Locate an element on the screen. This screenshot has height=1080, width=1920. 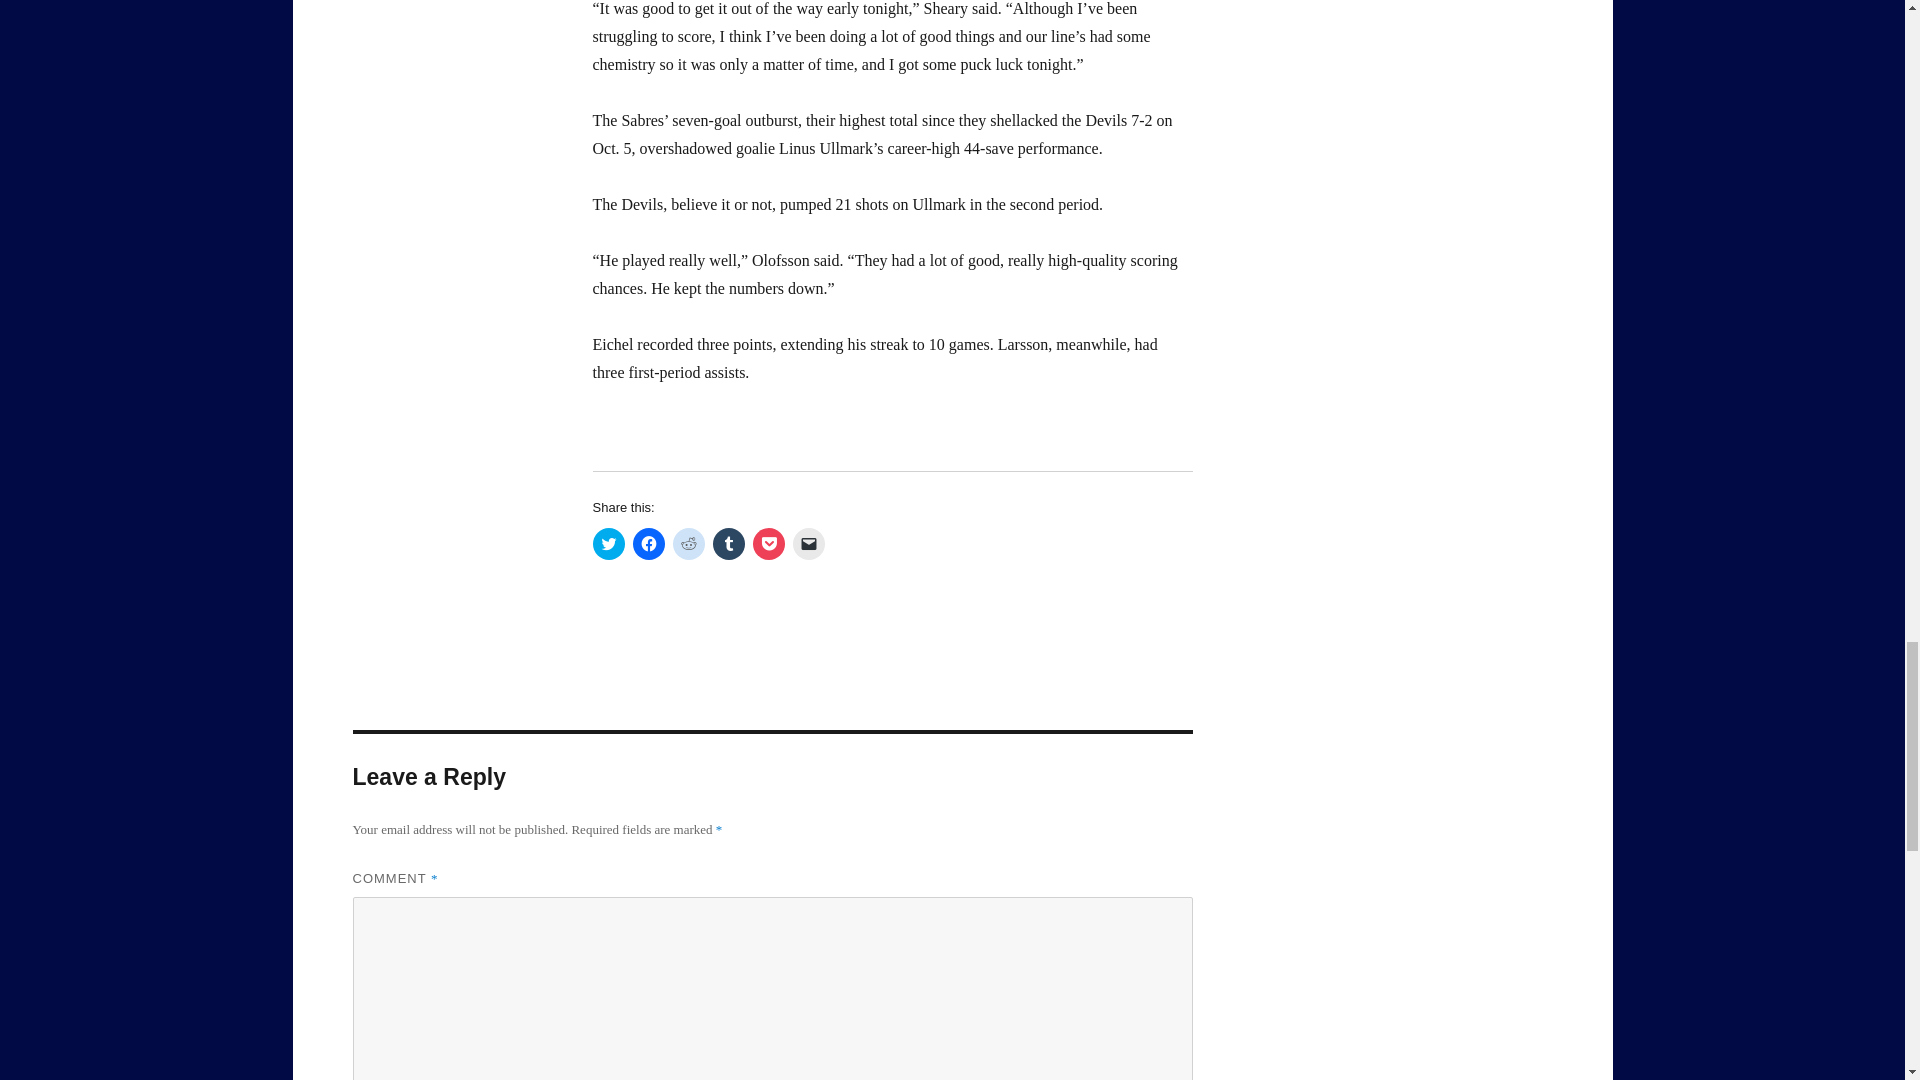
Click to share on Tumblr is located at coordinates (728, 544).